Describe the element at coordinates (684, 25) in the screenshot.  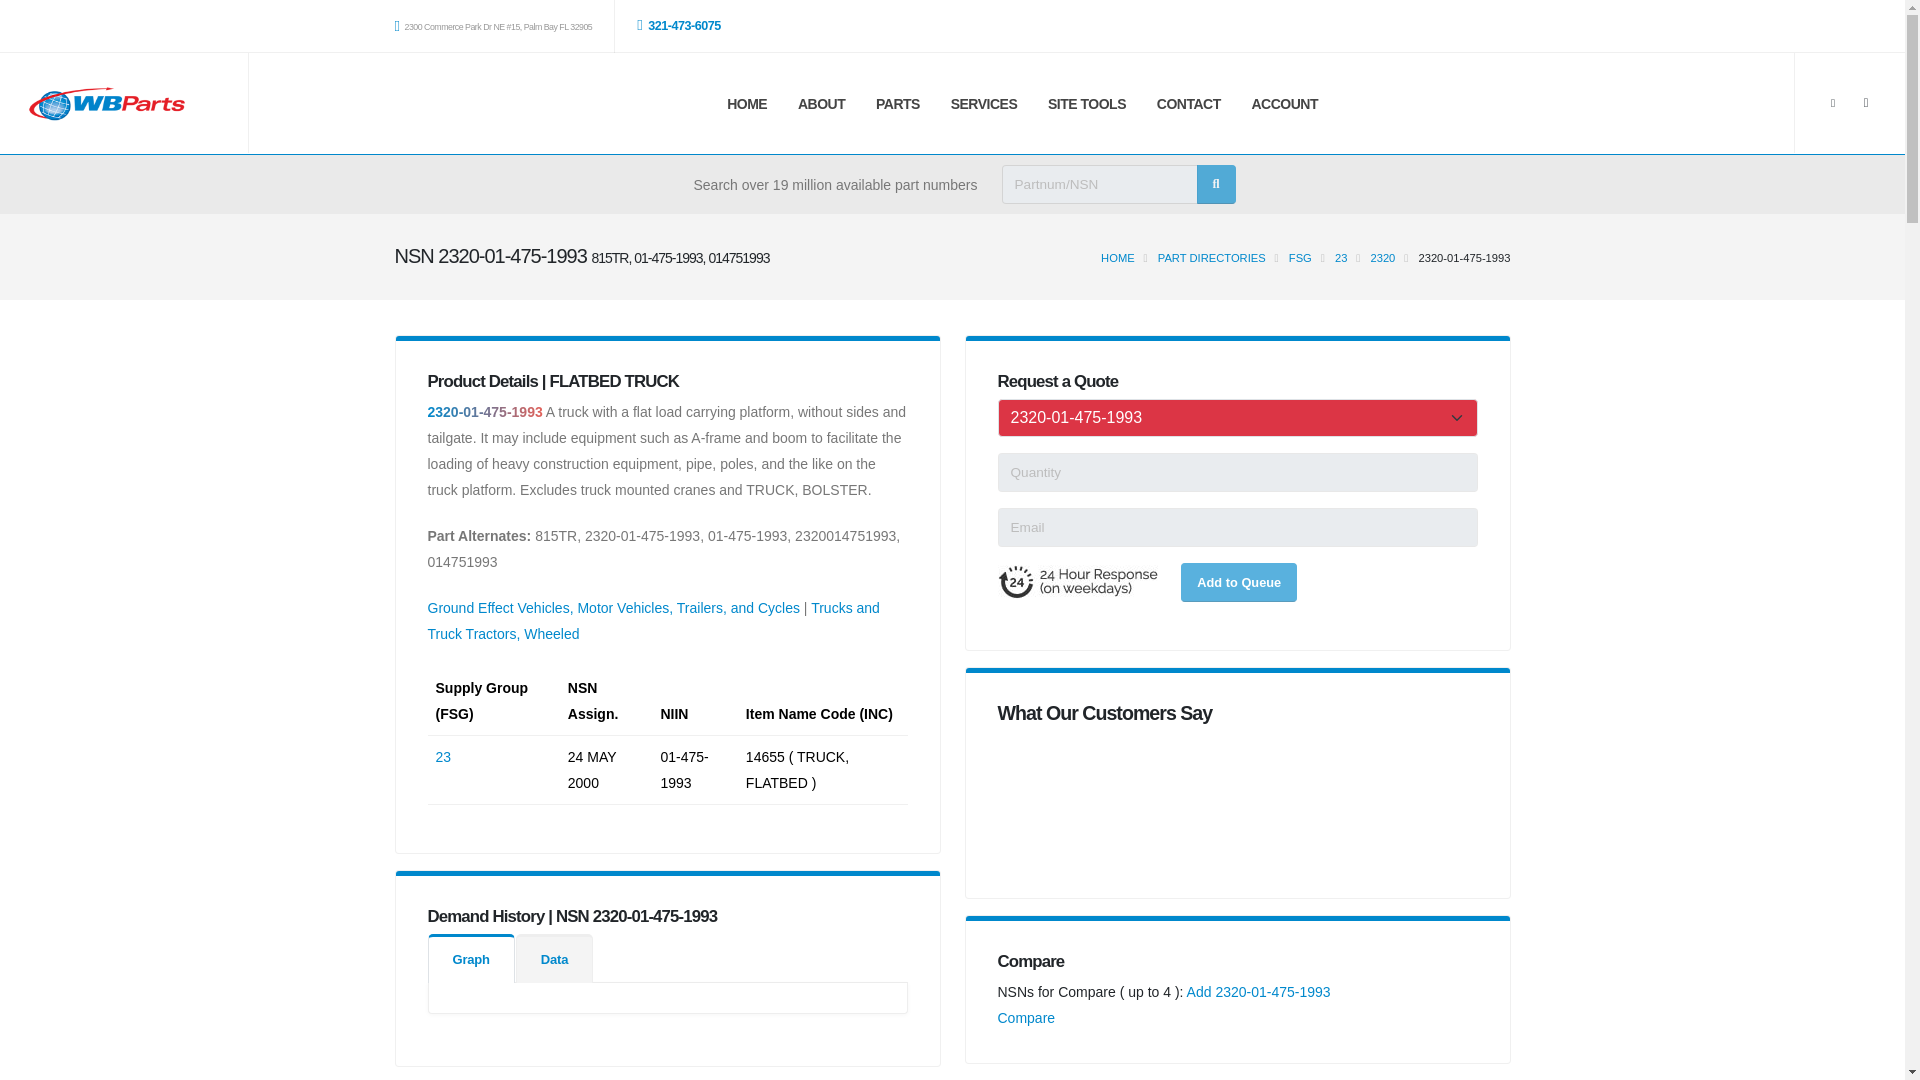
I see `321-473-6075` at that location.